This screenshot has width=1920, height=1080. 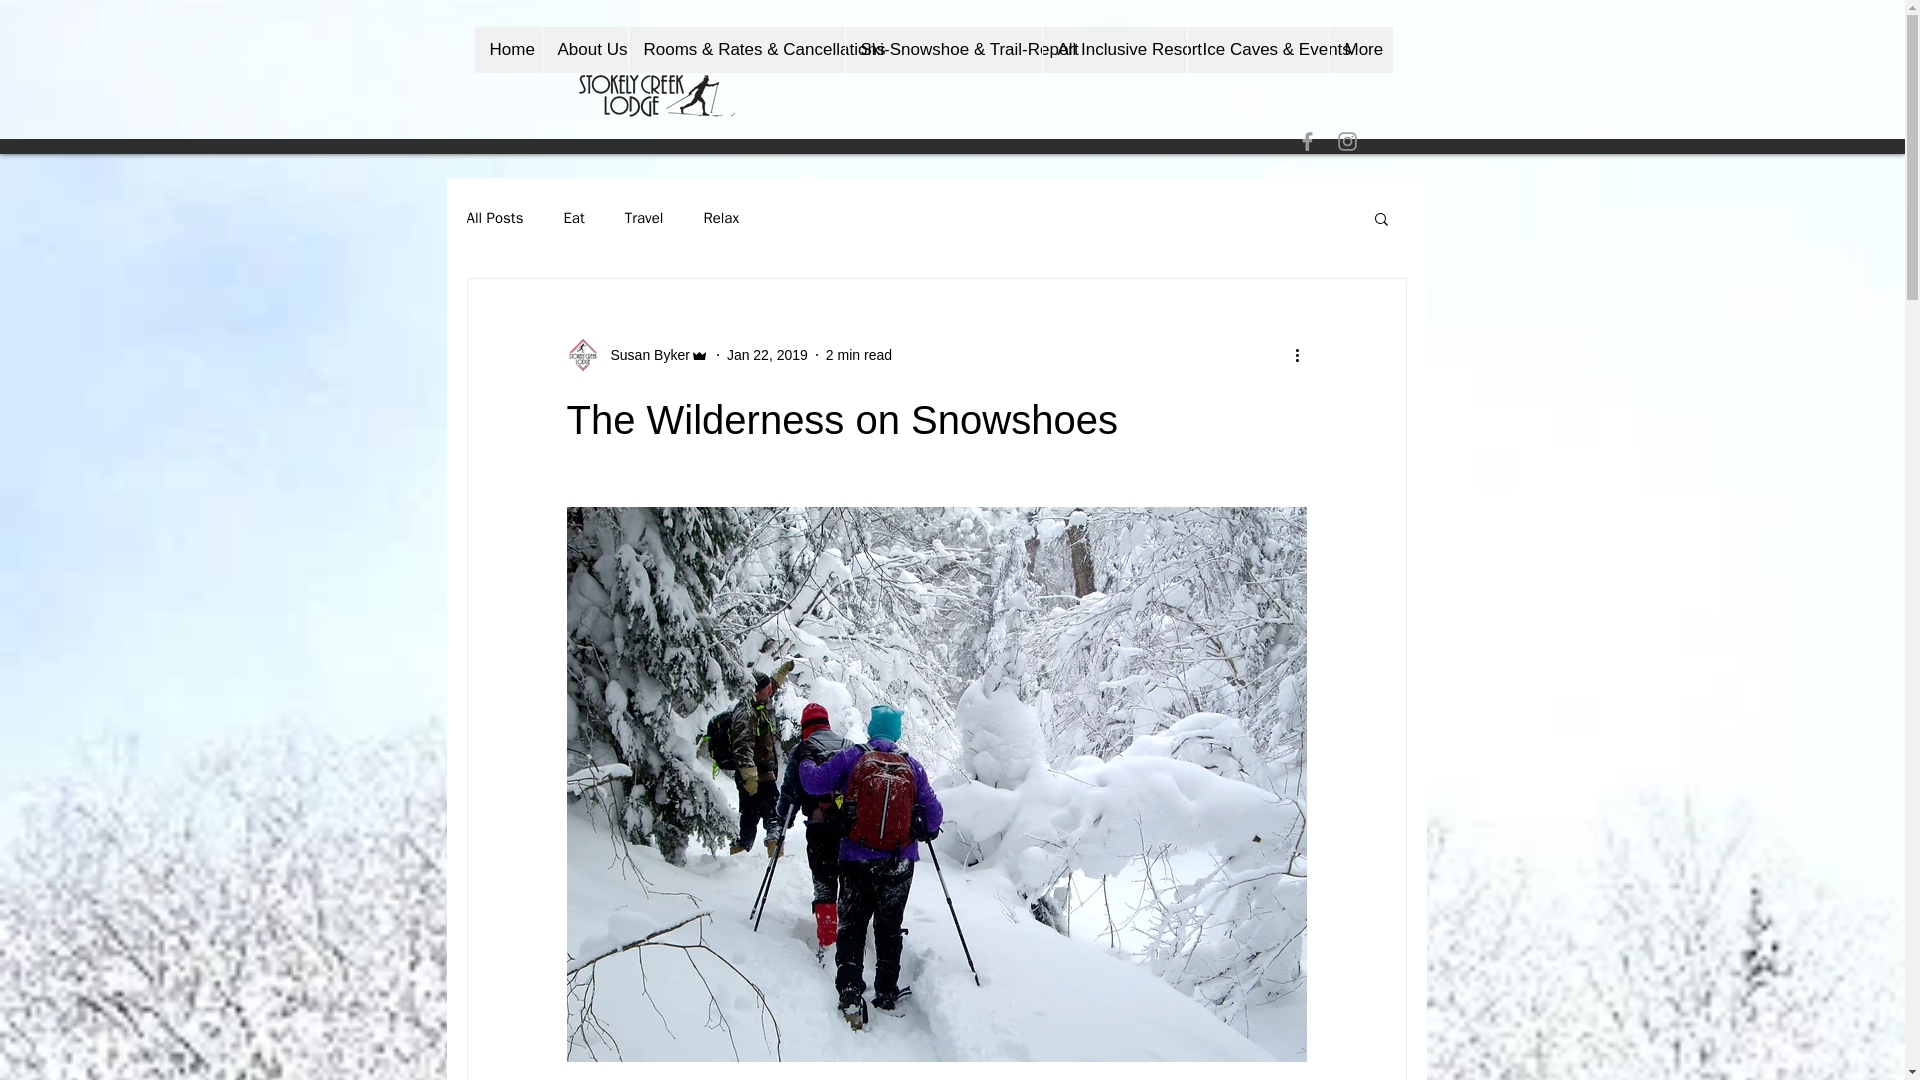 I want to click on 2 min read, so click(x=858, y=353).